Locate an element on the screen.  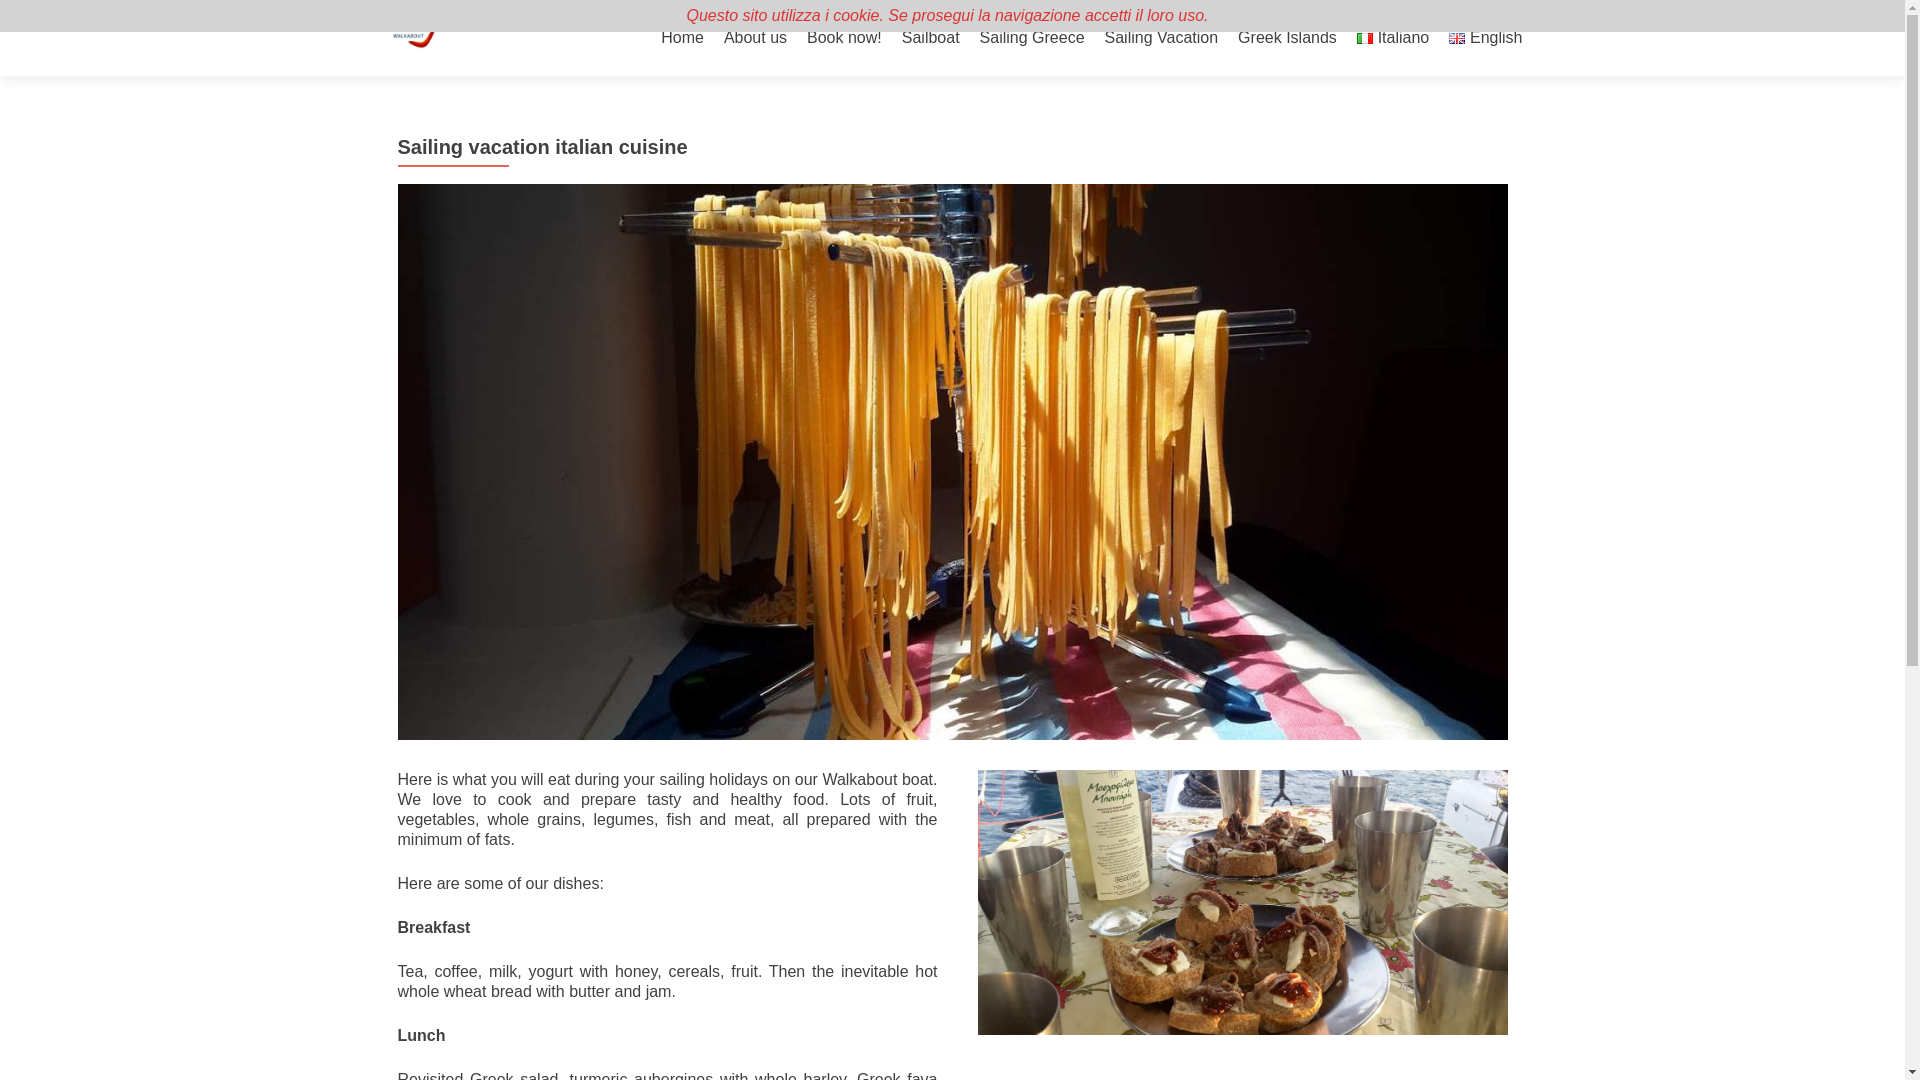
Sailing Greece is located at coordinates (1032, 38).